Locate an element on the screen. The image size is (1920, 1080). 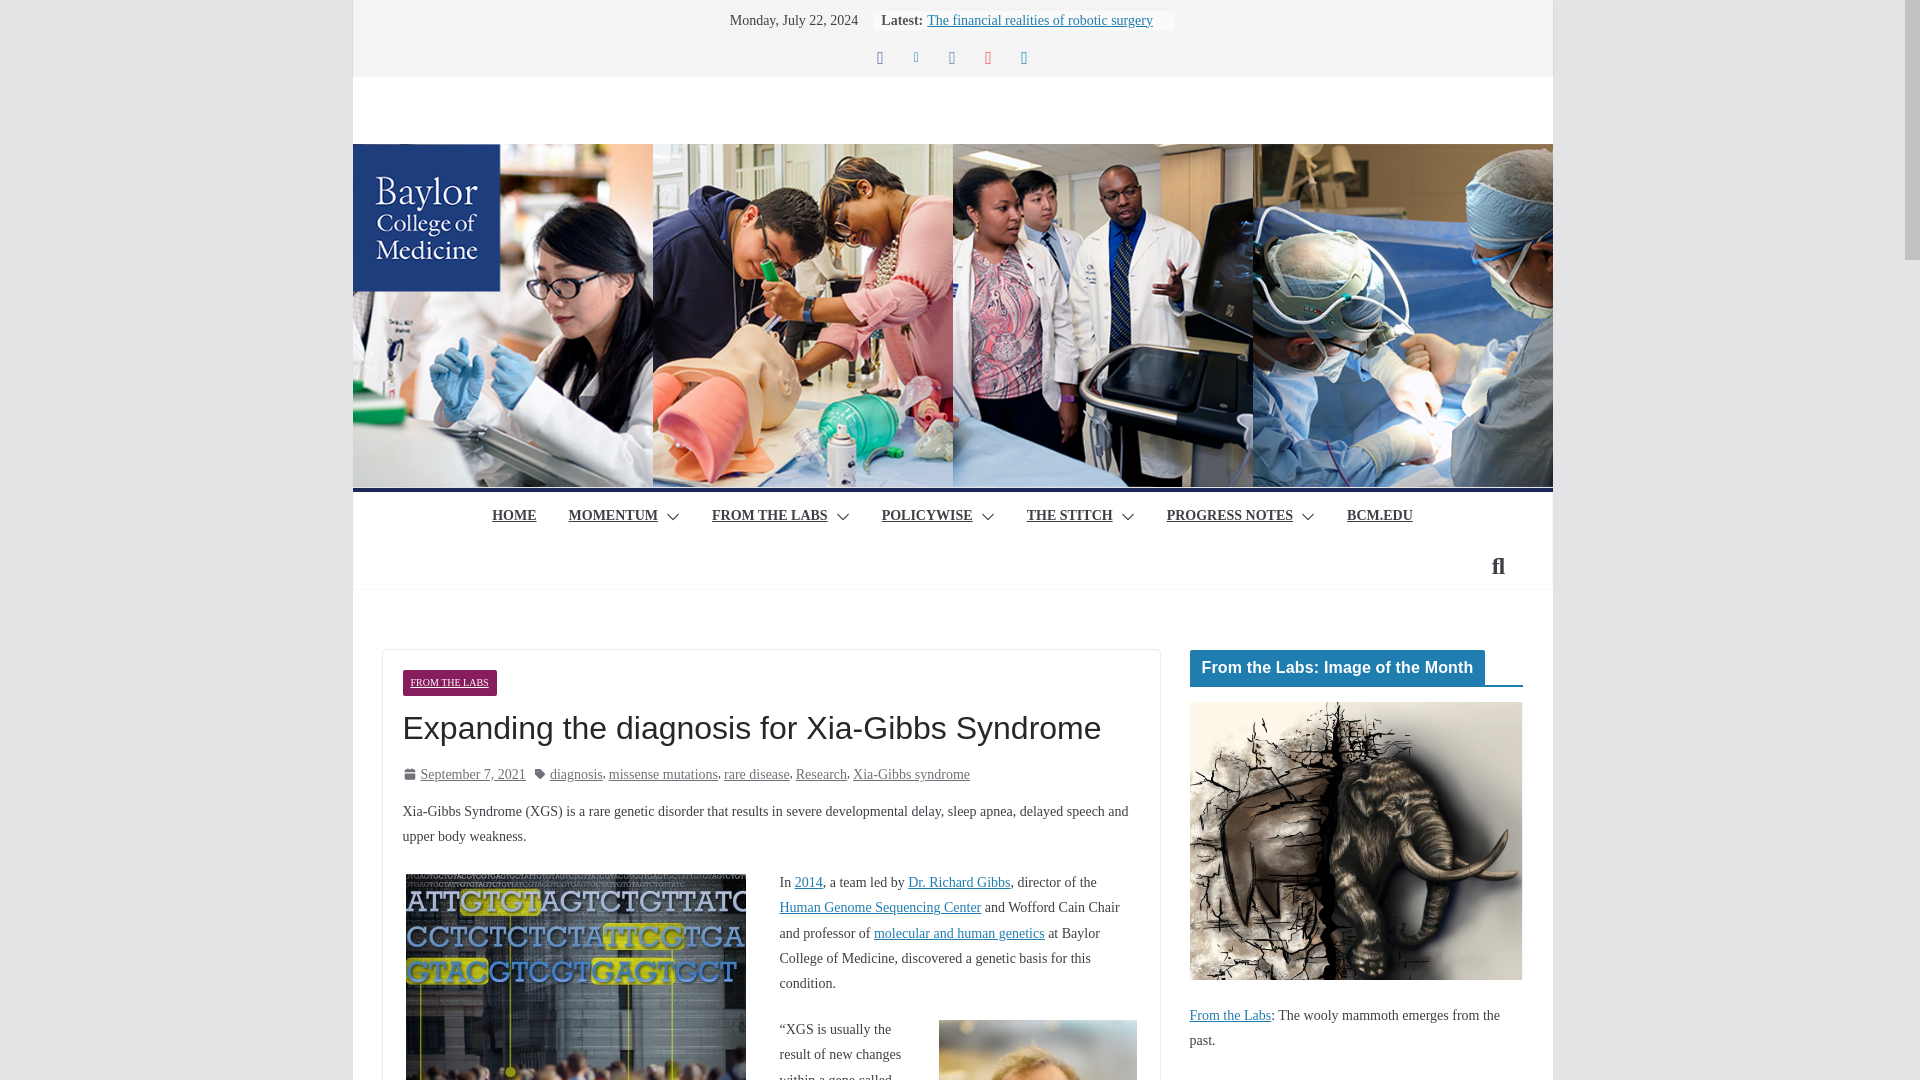
MOMENTUM is located at coordinates (613, 517).